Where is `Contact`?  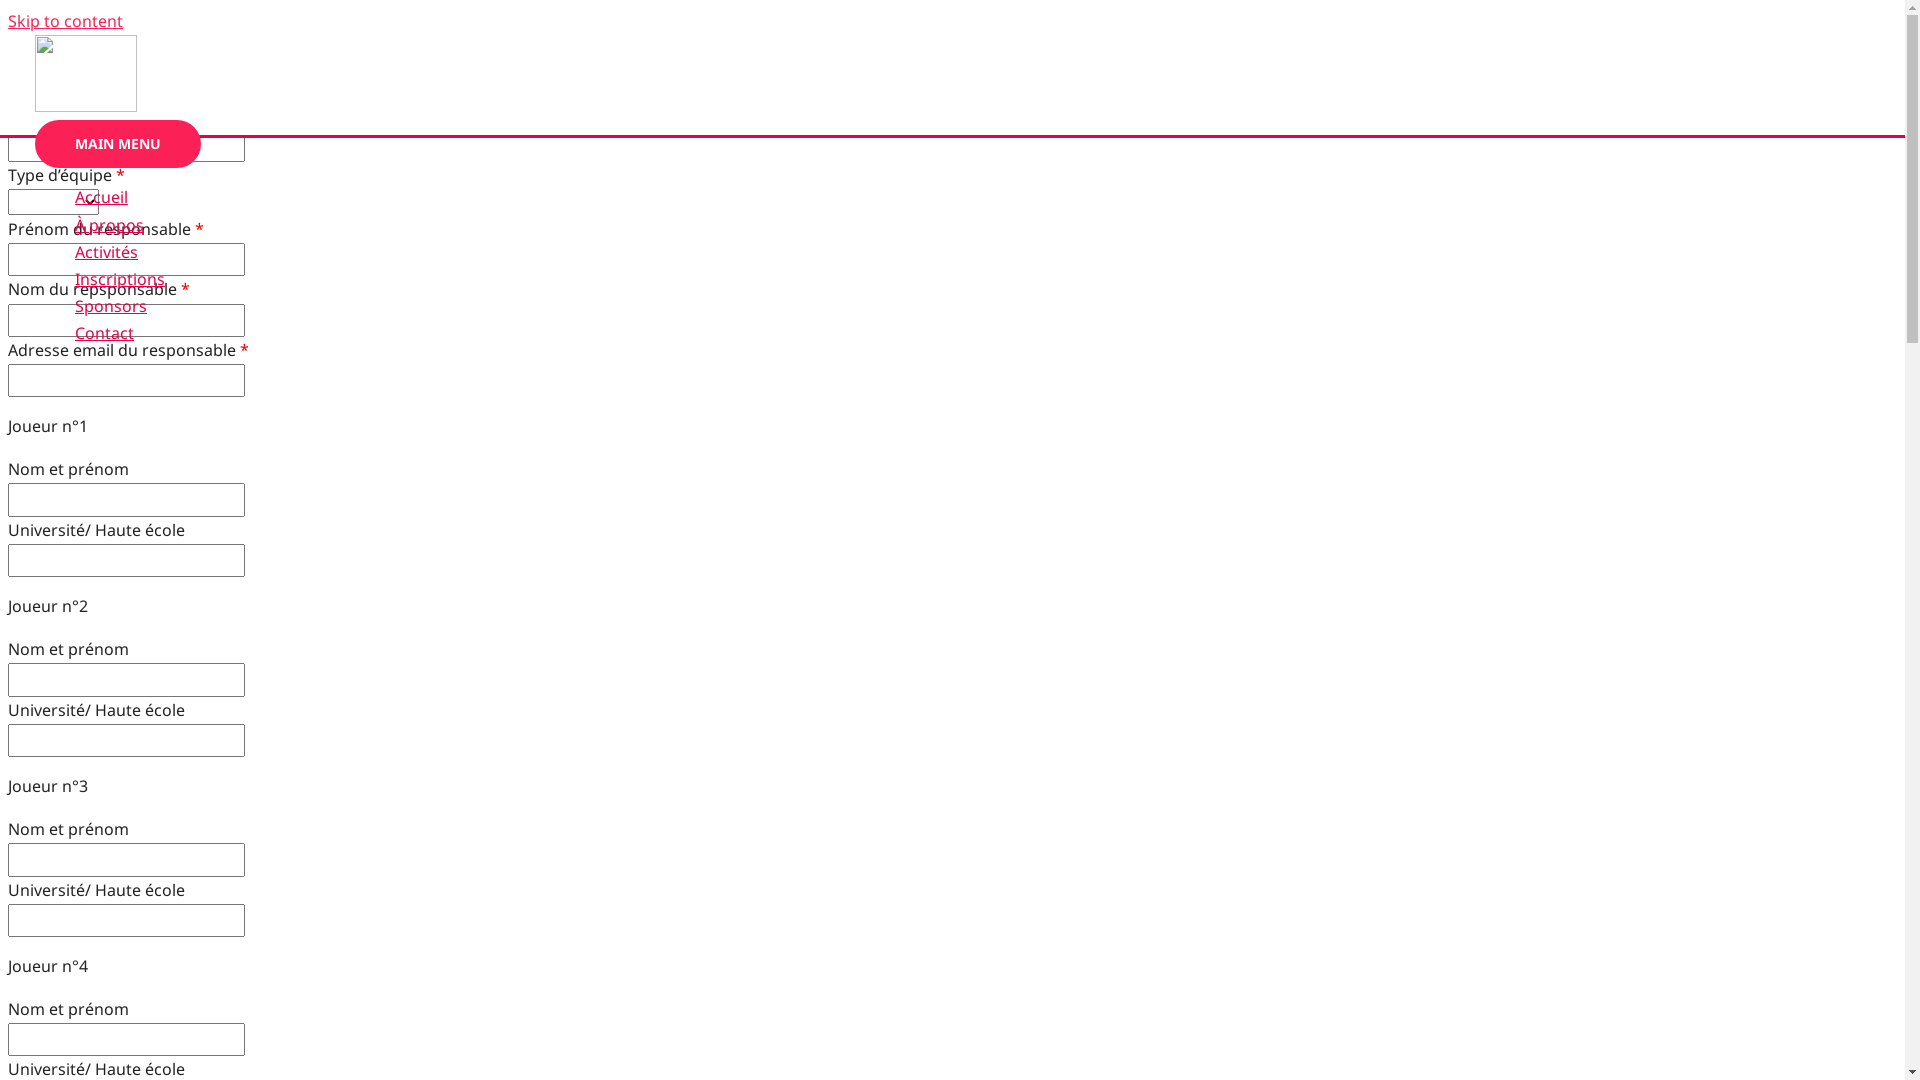
Contact is located at coordinates (972, 334).